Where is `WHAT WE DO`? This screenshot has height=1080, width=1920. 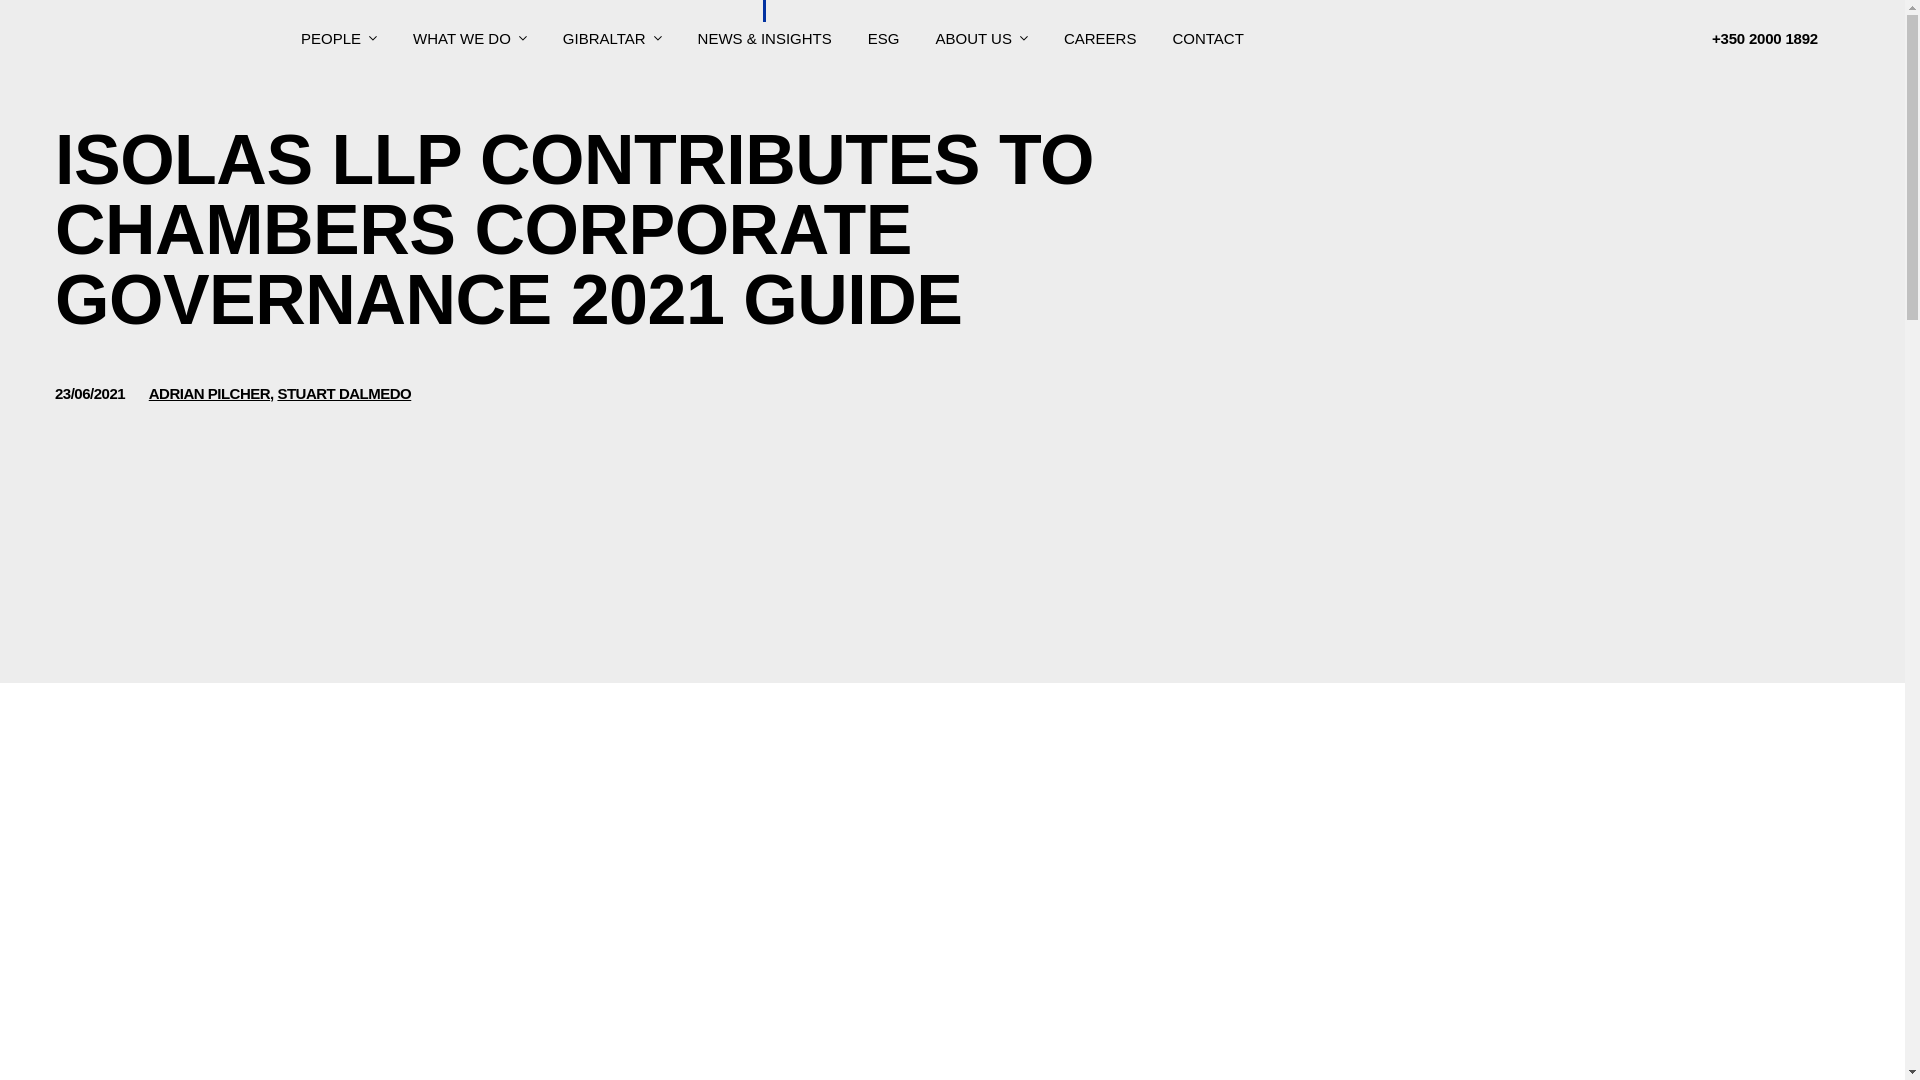
WHAT WE DO is located at coordinates (469, 37).